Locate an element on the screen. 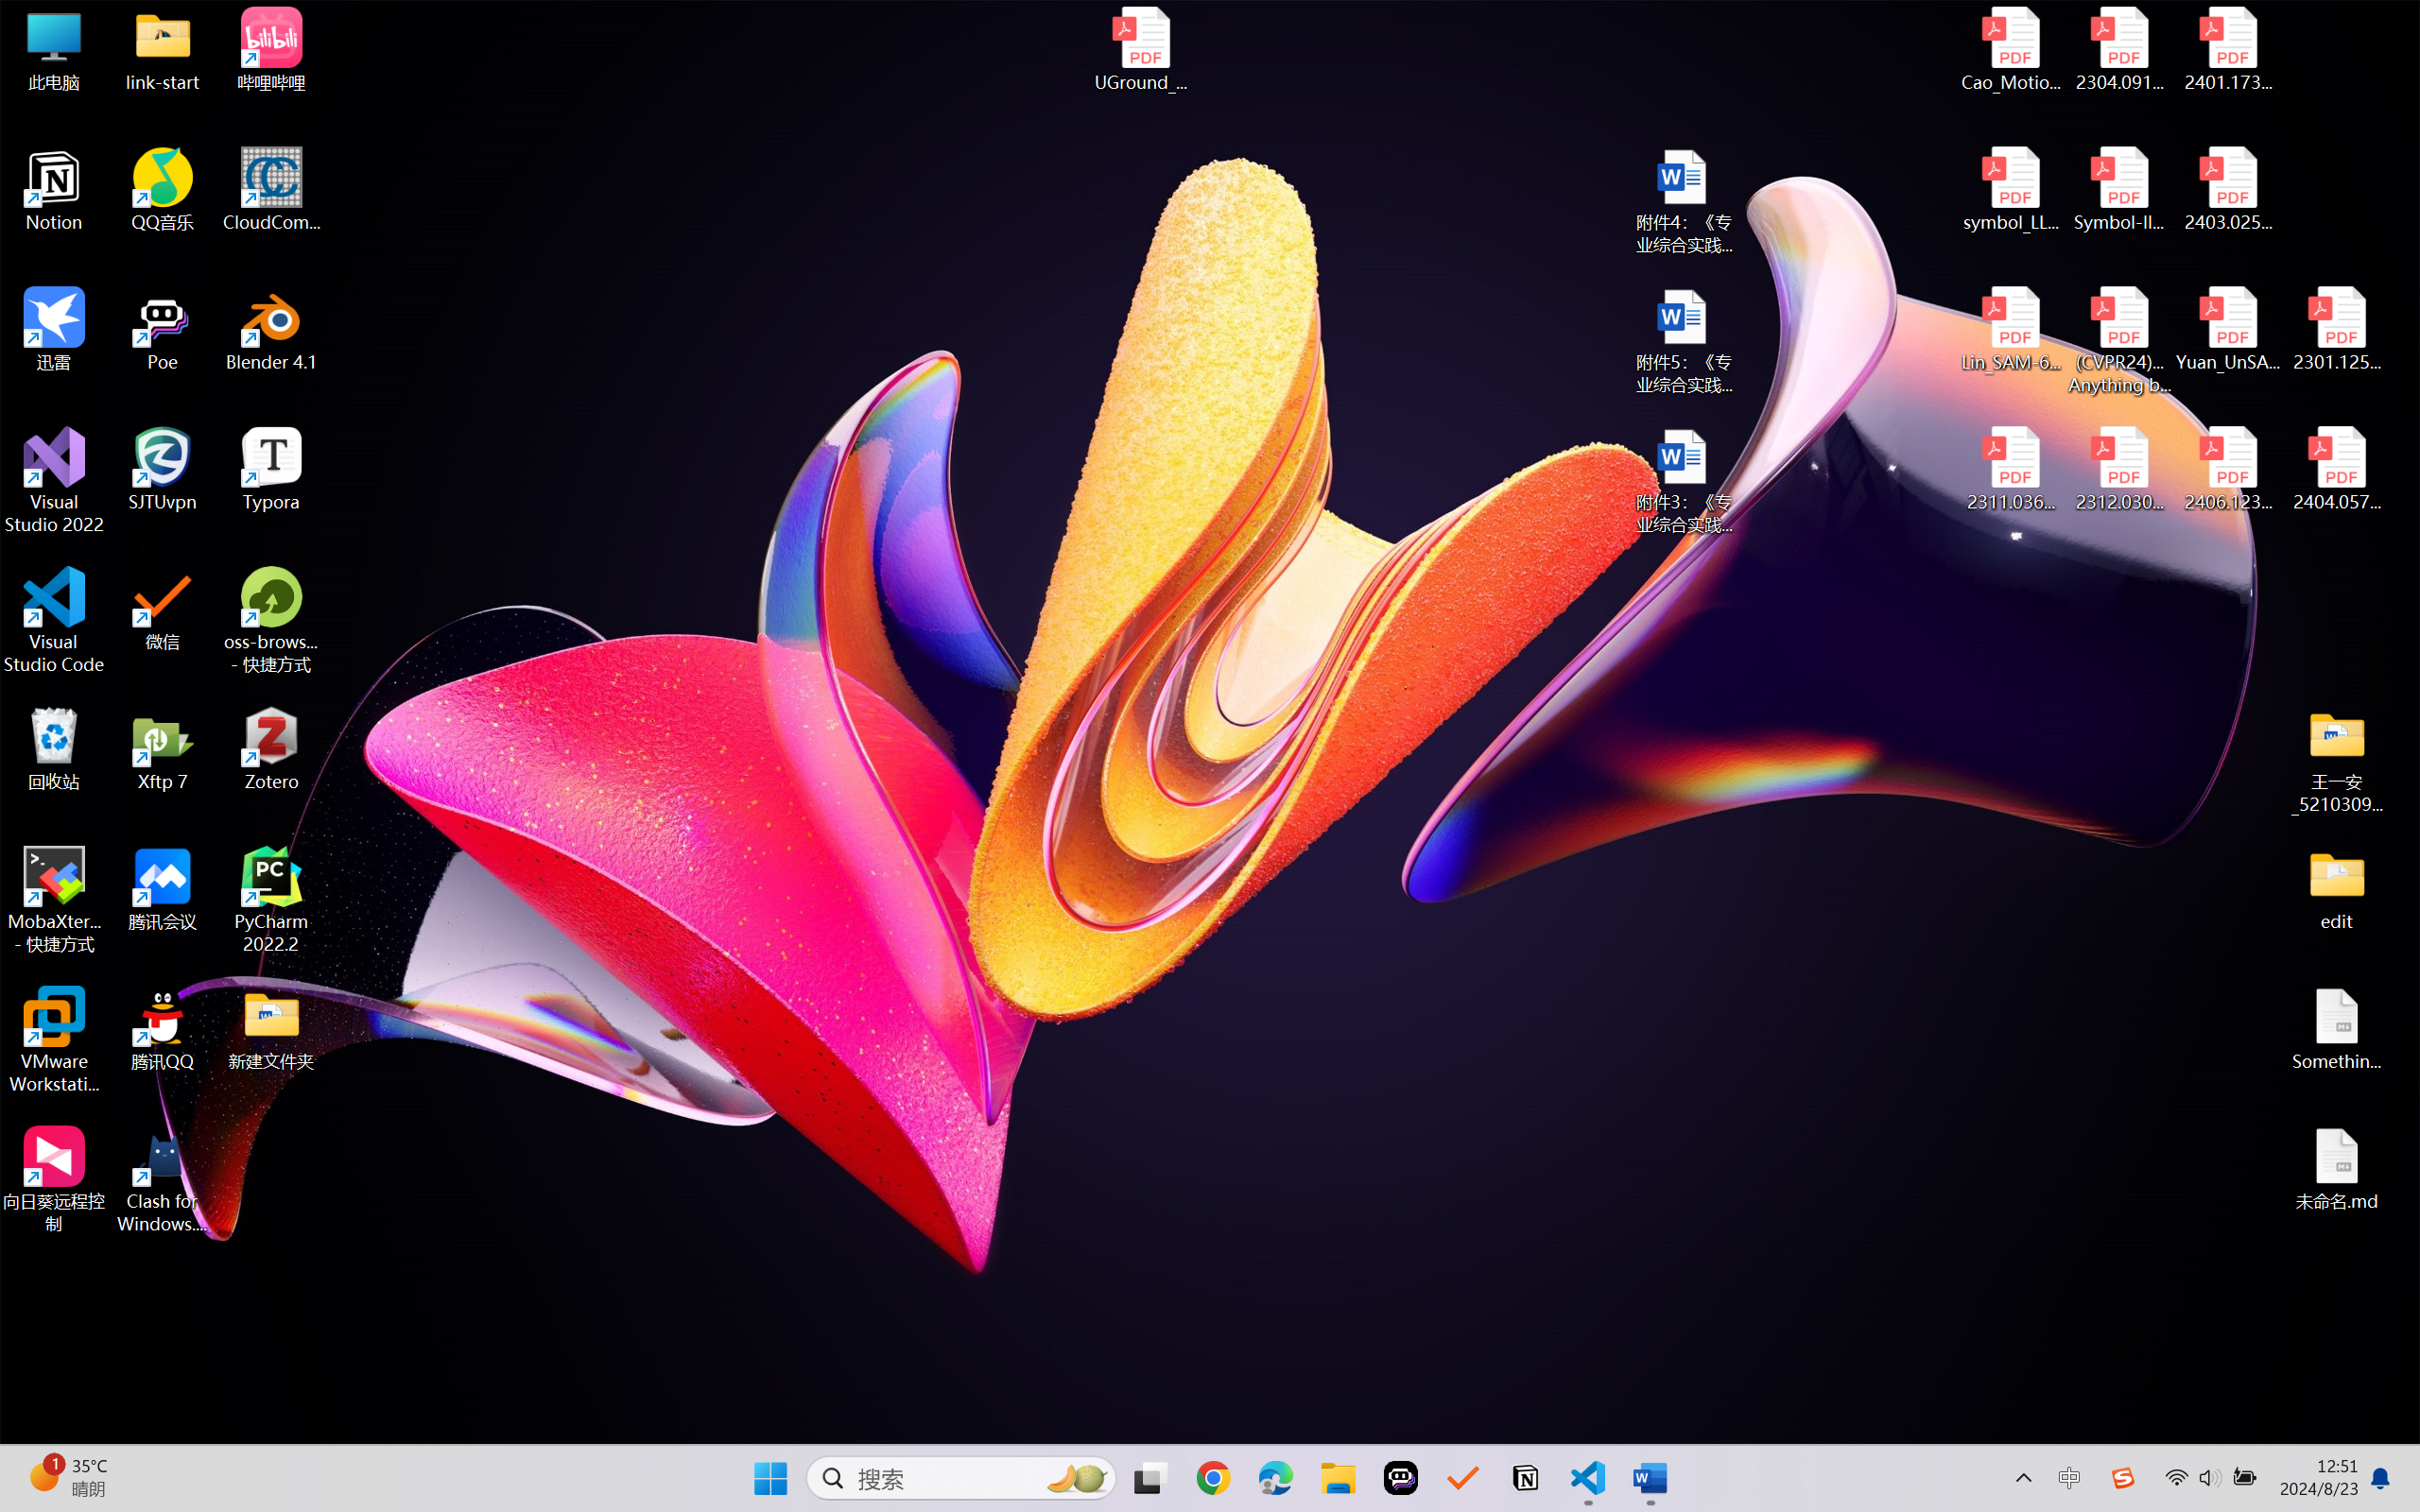 This screenshot has height=1512, width=2420. PyCharm 2022.2 is located at coordinates (272, 900).